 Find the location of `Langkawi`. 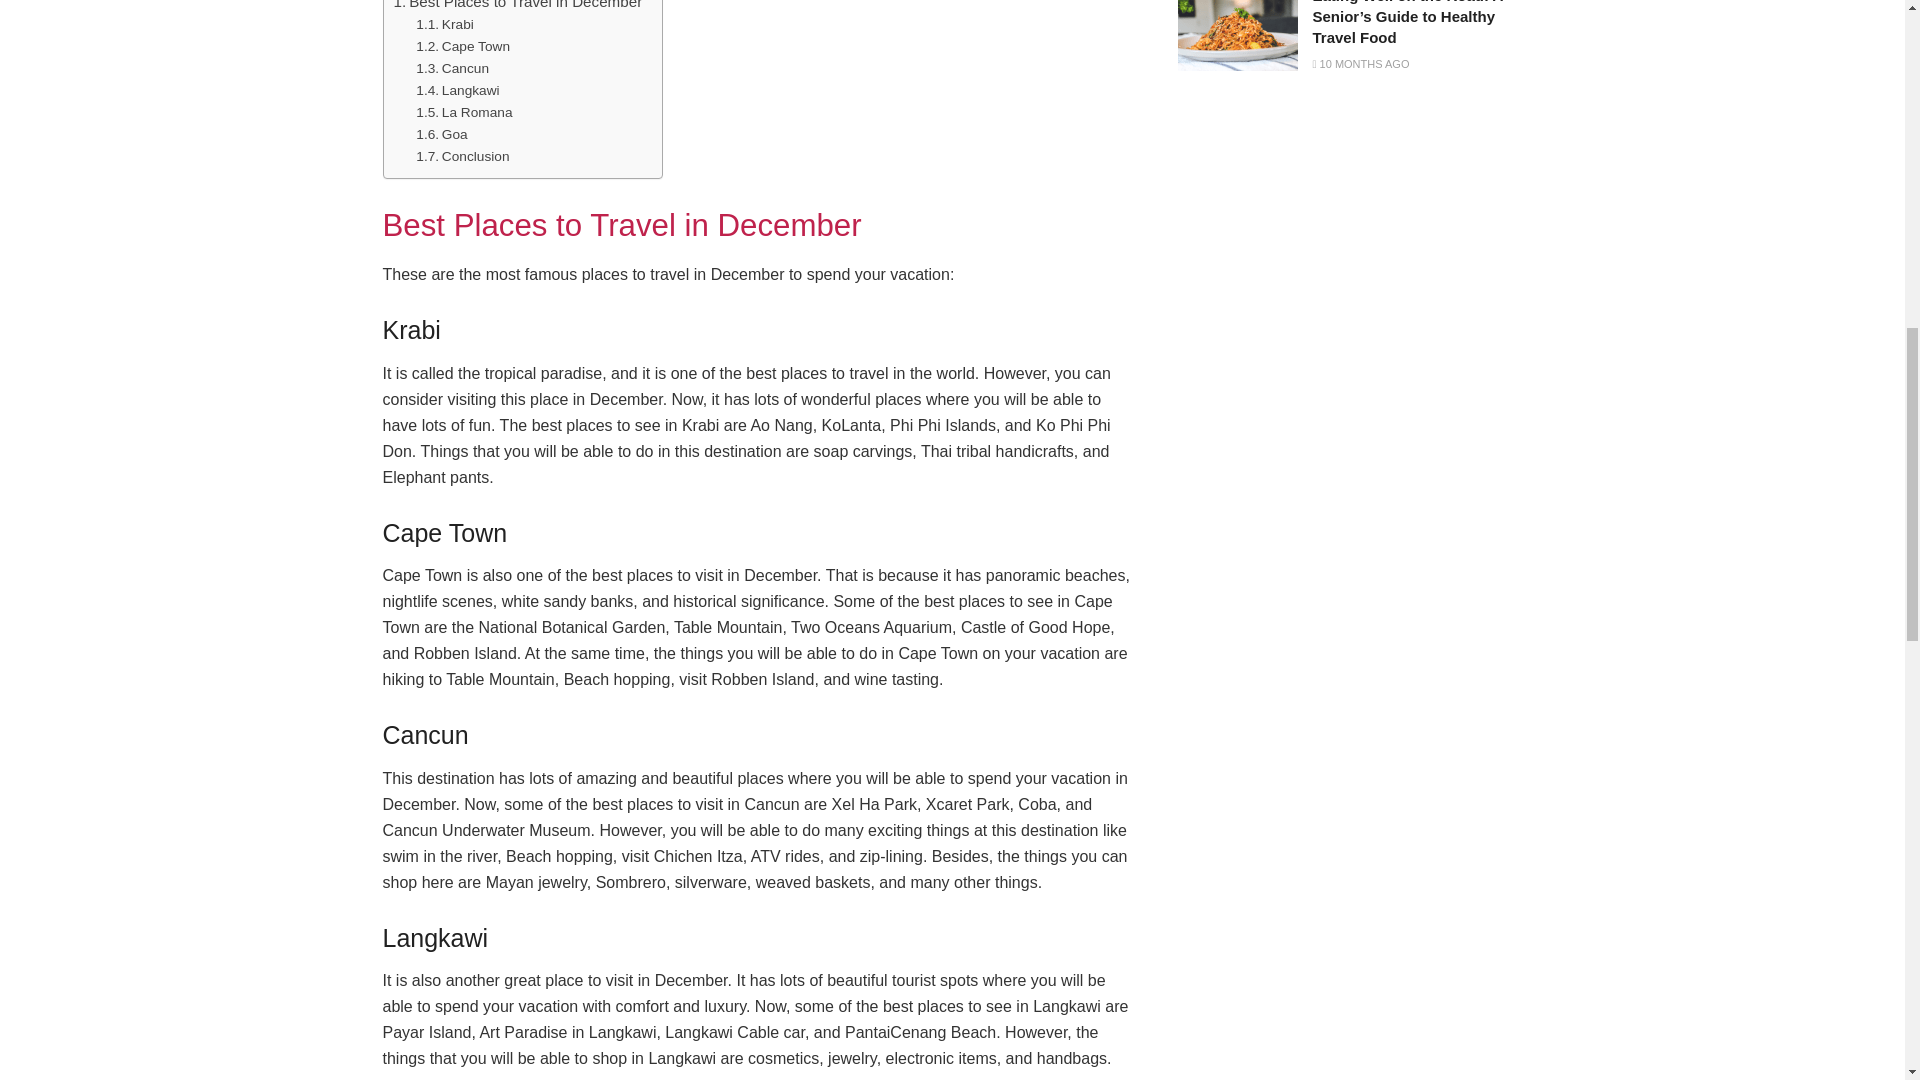

Langkawi is located at coordinates (458, 90).